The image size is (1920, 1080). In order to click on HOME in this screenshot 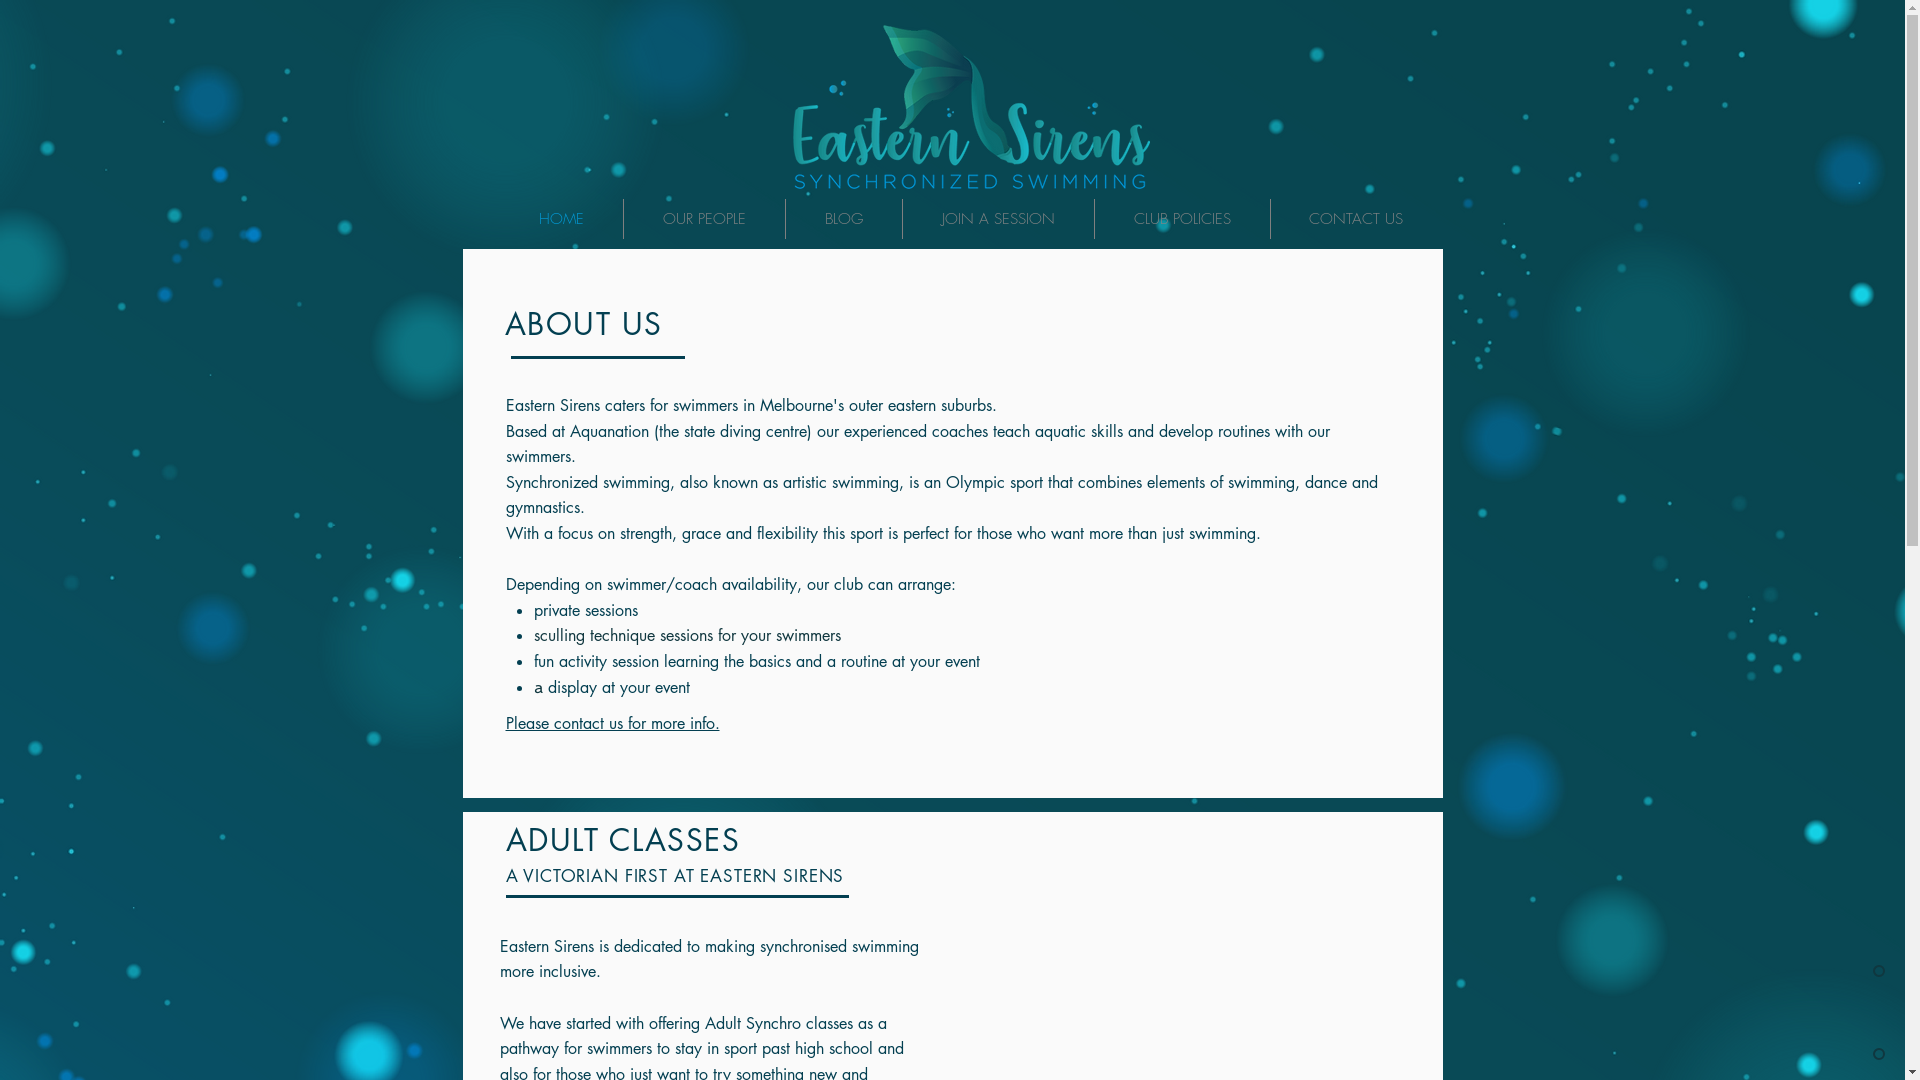, I will do `click(562, 219)`.